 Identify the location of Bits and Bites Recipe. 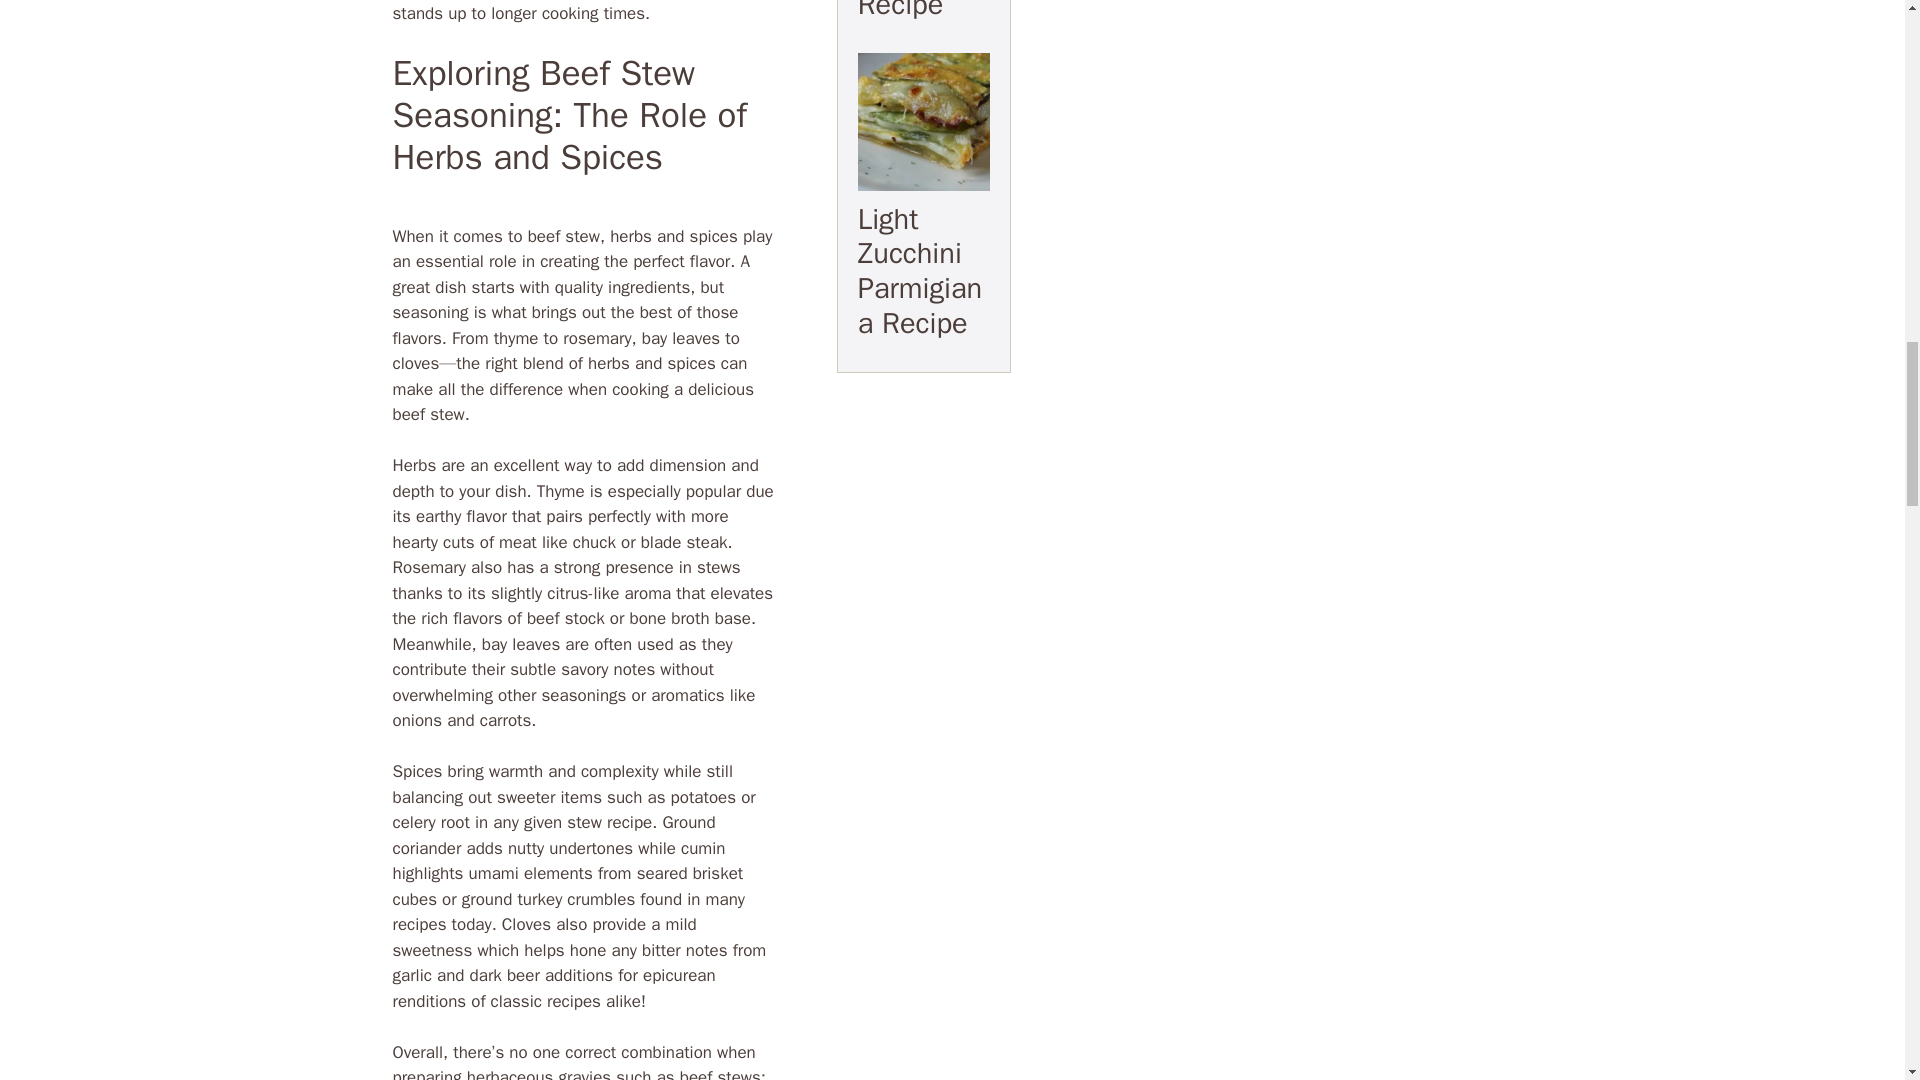
(910, 11).